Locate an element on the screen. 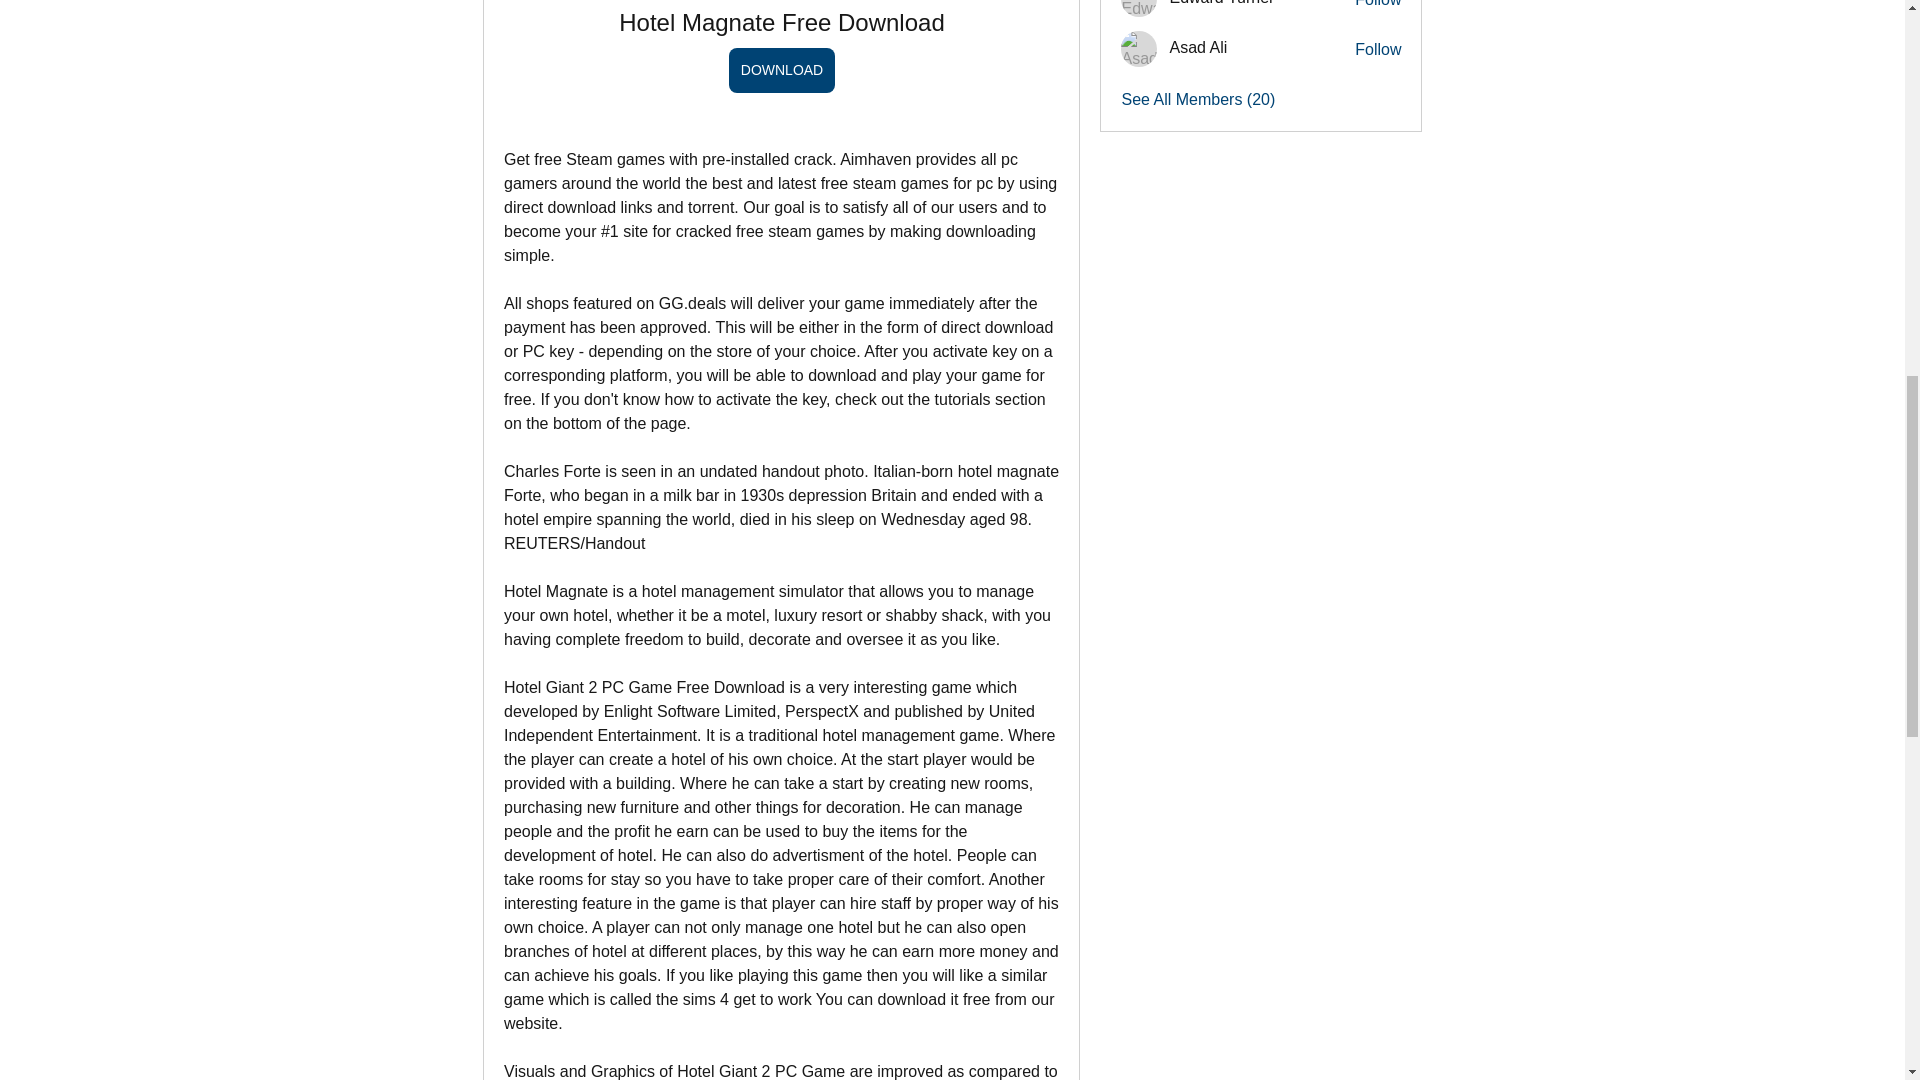 Image resolution: width=1920 pixels, height=1080 pixels. DOWNLOAD is located at coordinates (780, 70).